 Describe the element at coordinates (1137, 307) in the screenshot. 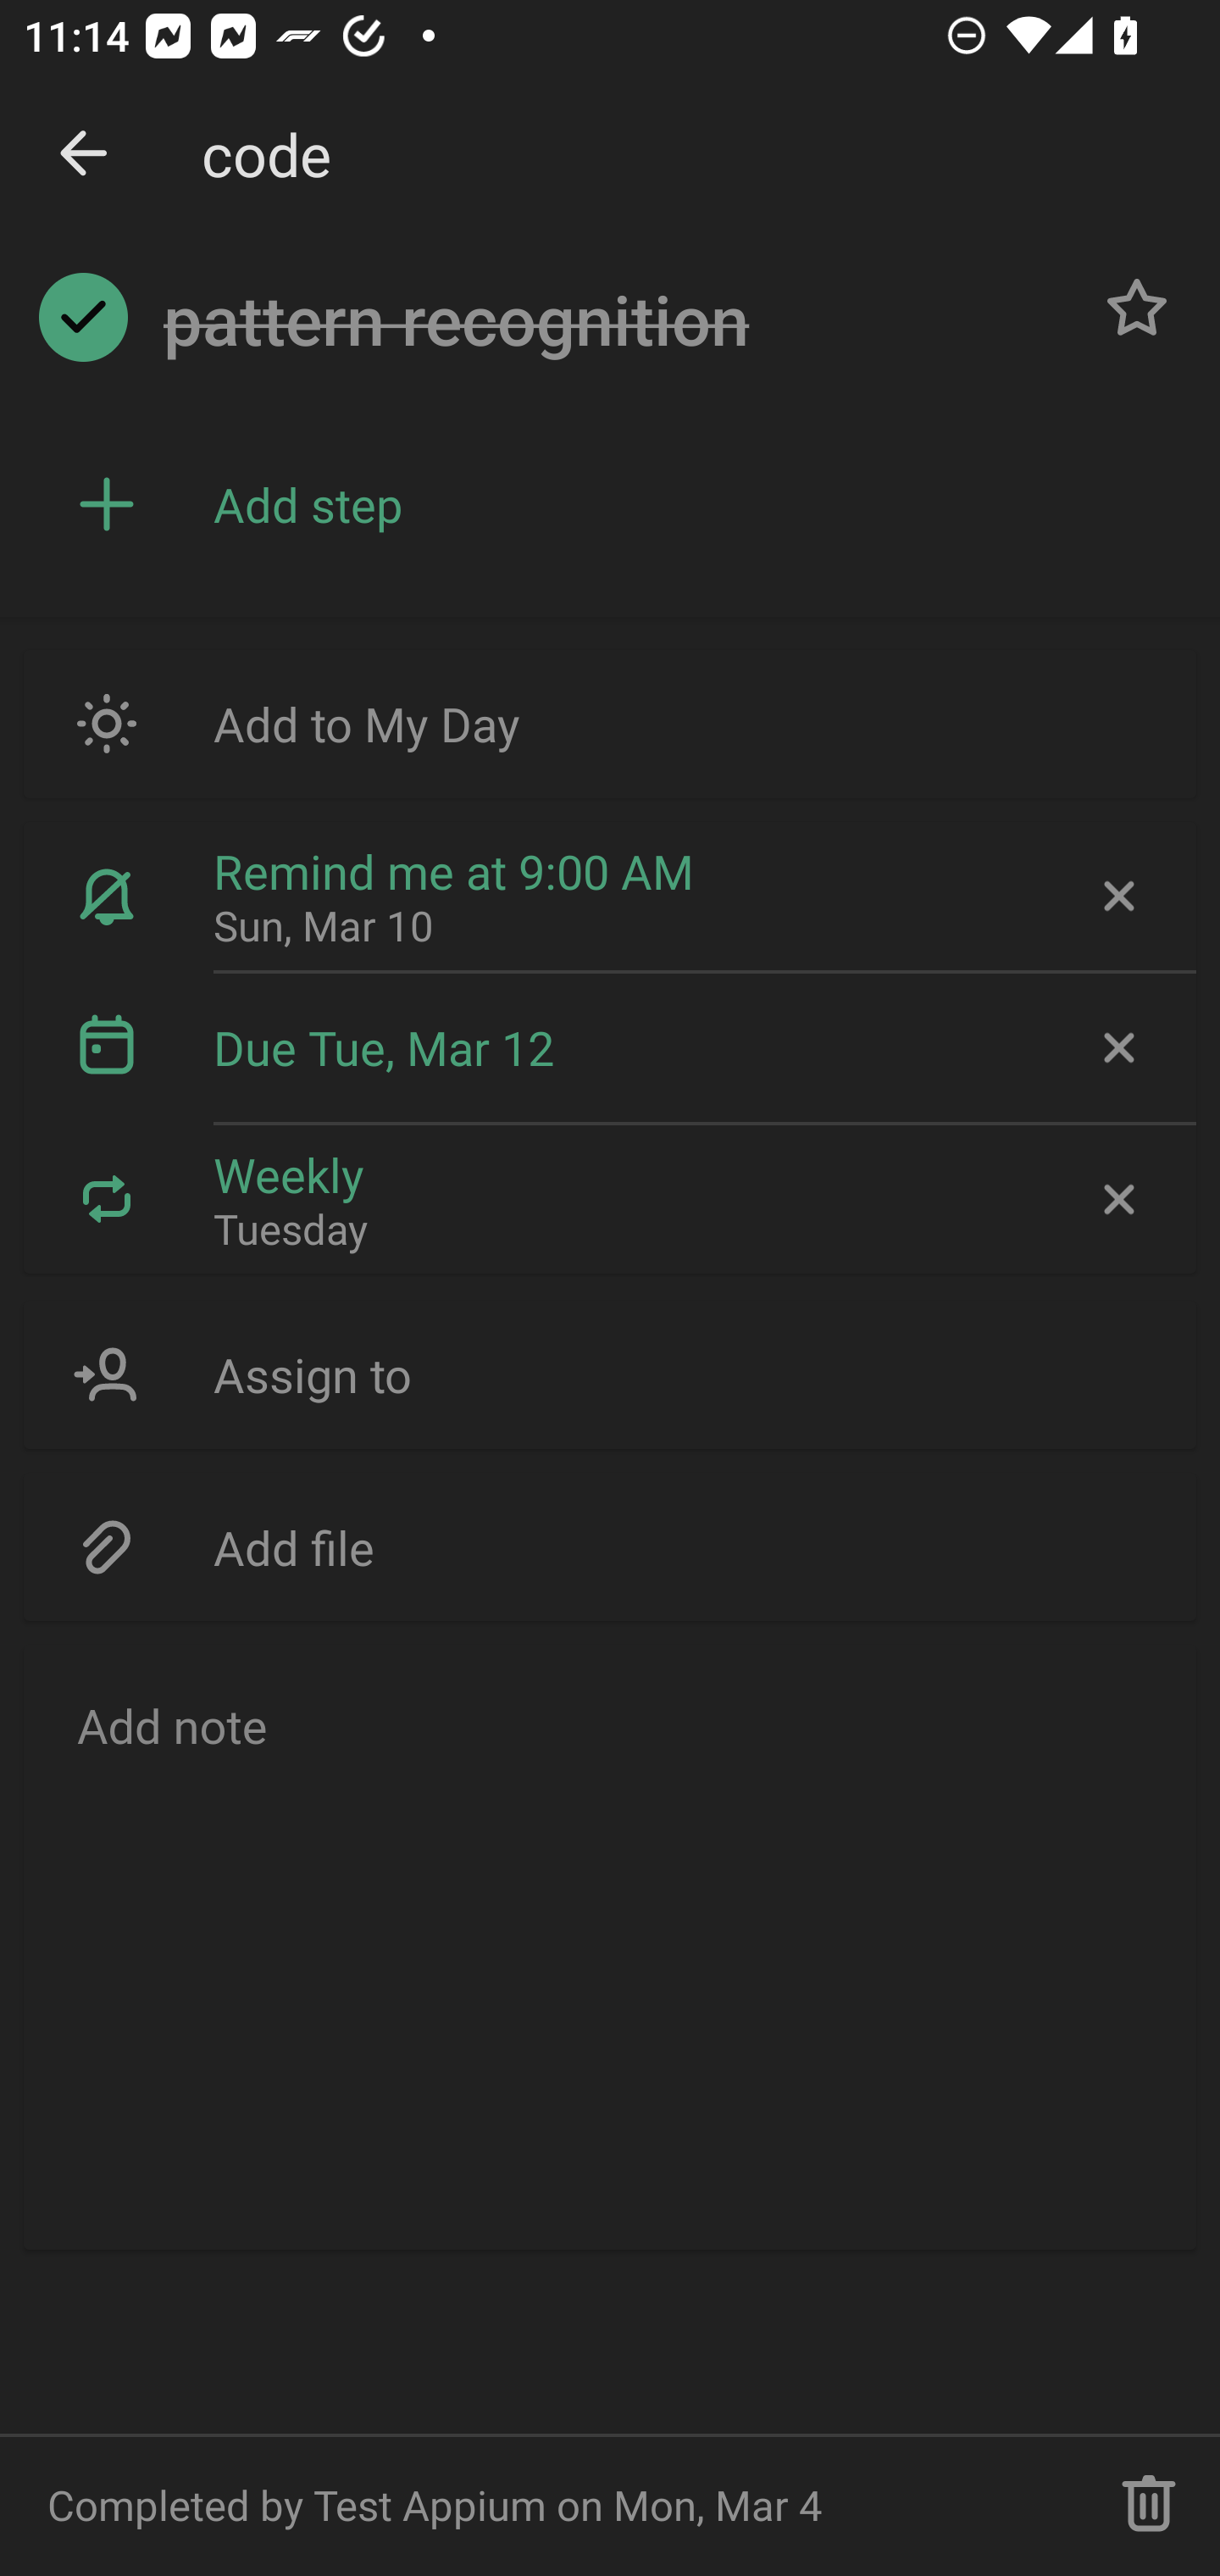

I see `Normal task pattern recognition, Button` at that location.